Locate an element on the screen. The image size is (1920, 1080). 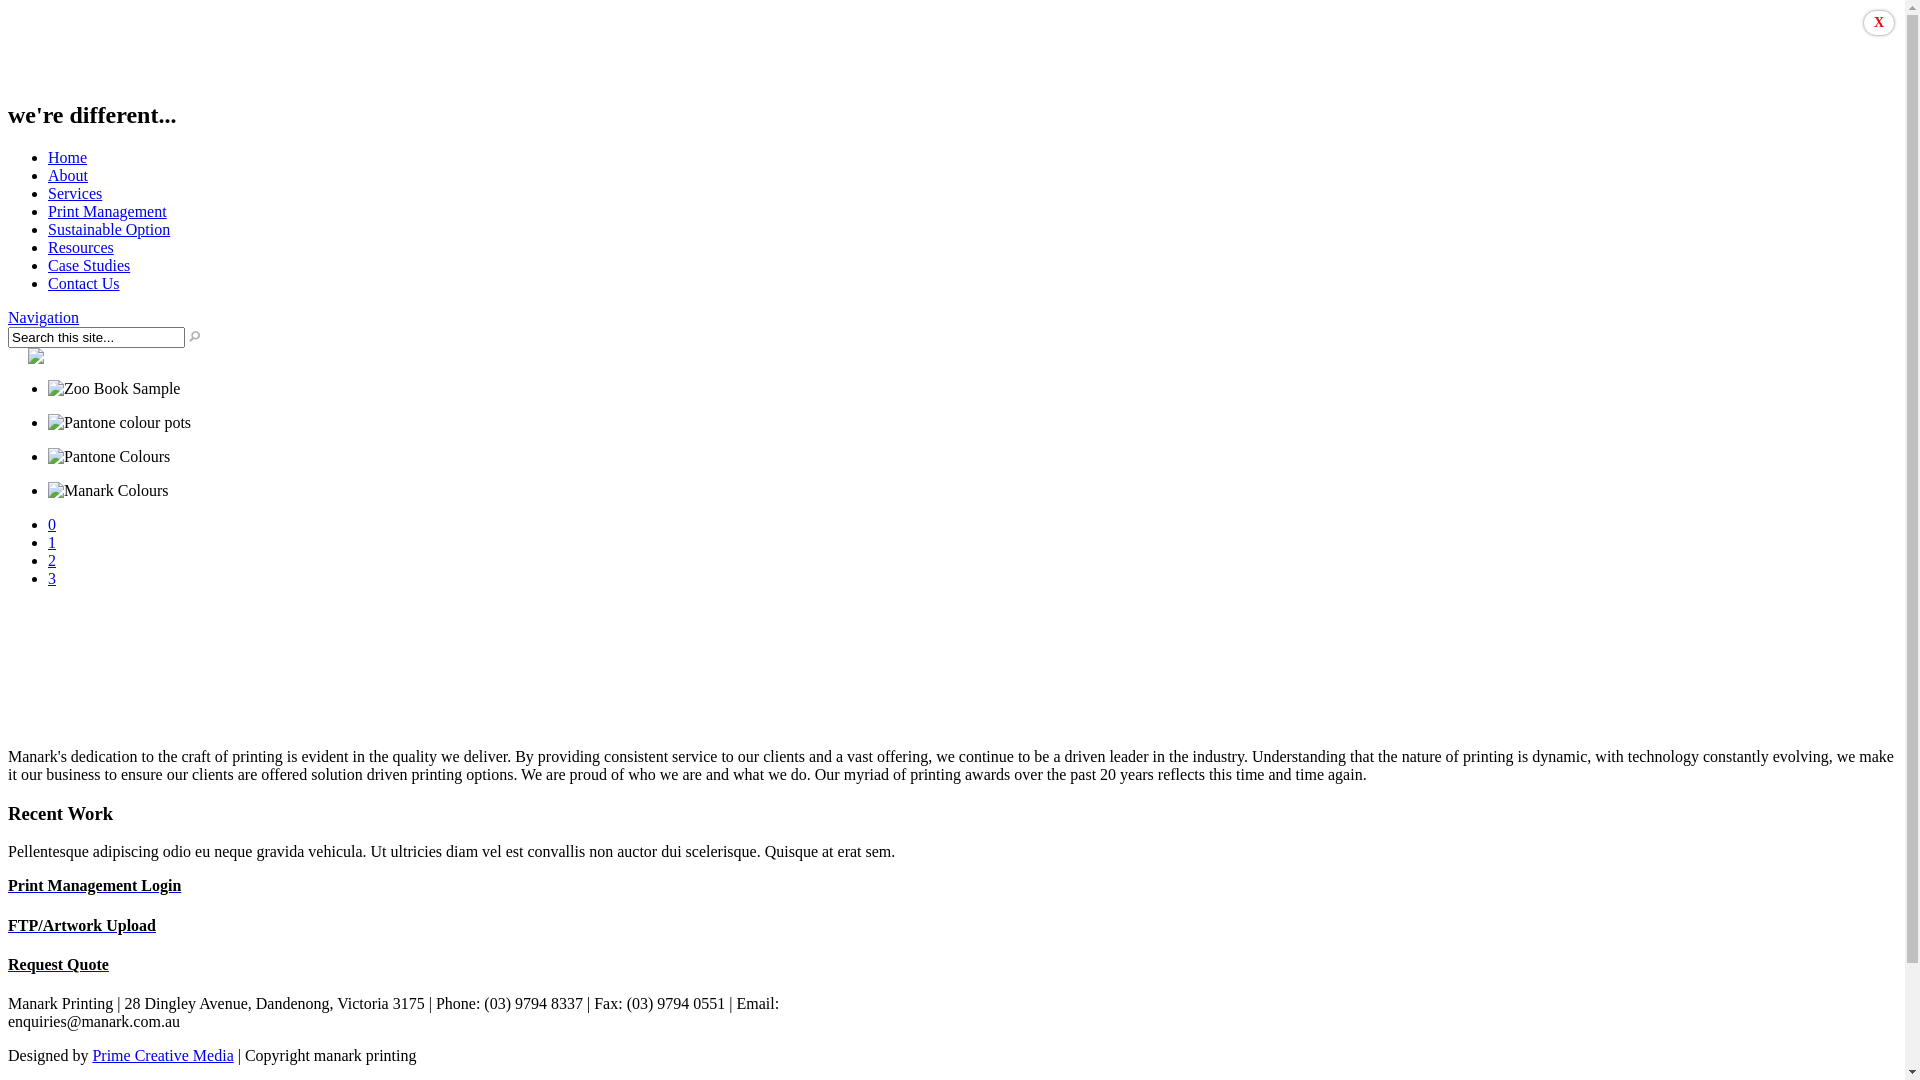
Print Management Login is located at coordinates (952, 886).